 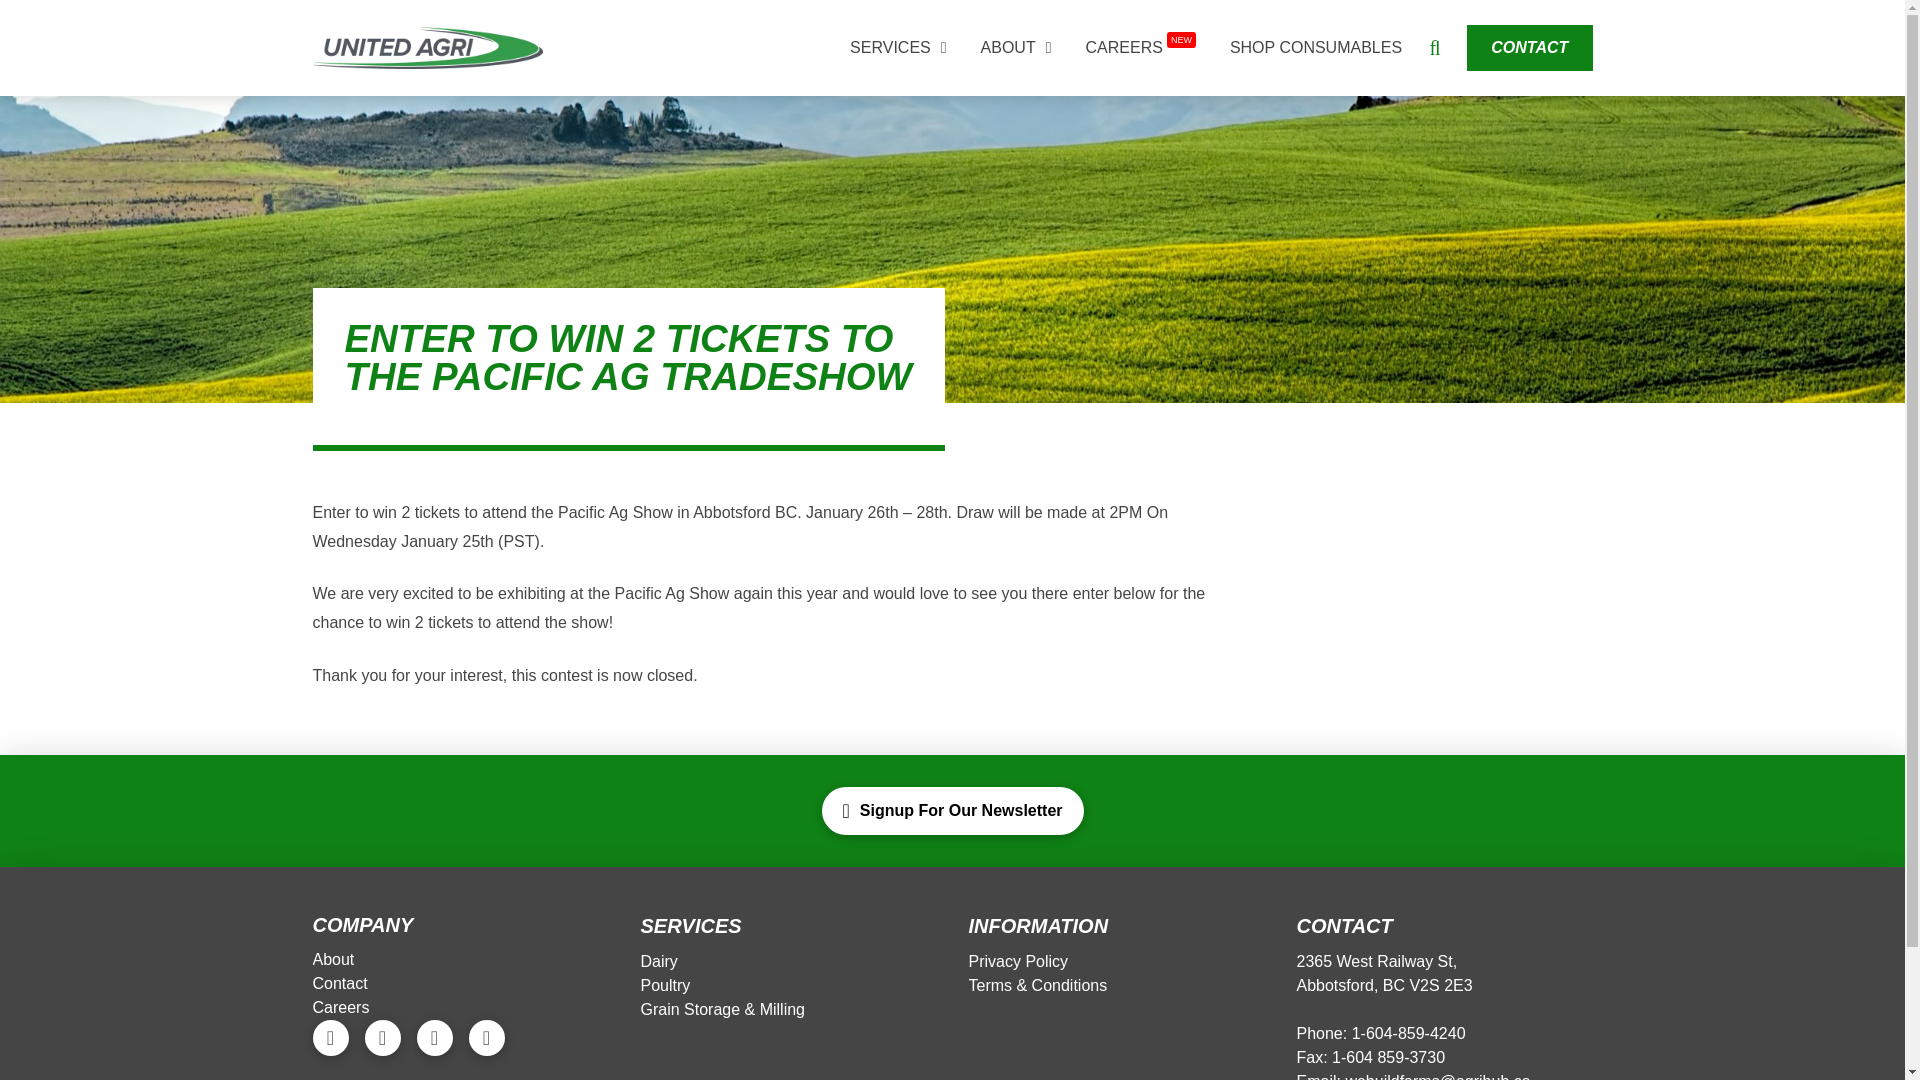 I want to click on CAREERSNEW, so click(x=1141, y=48).